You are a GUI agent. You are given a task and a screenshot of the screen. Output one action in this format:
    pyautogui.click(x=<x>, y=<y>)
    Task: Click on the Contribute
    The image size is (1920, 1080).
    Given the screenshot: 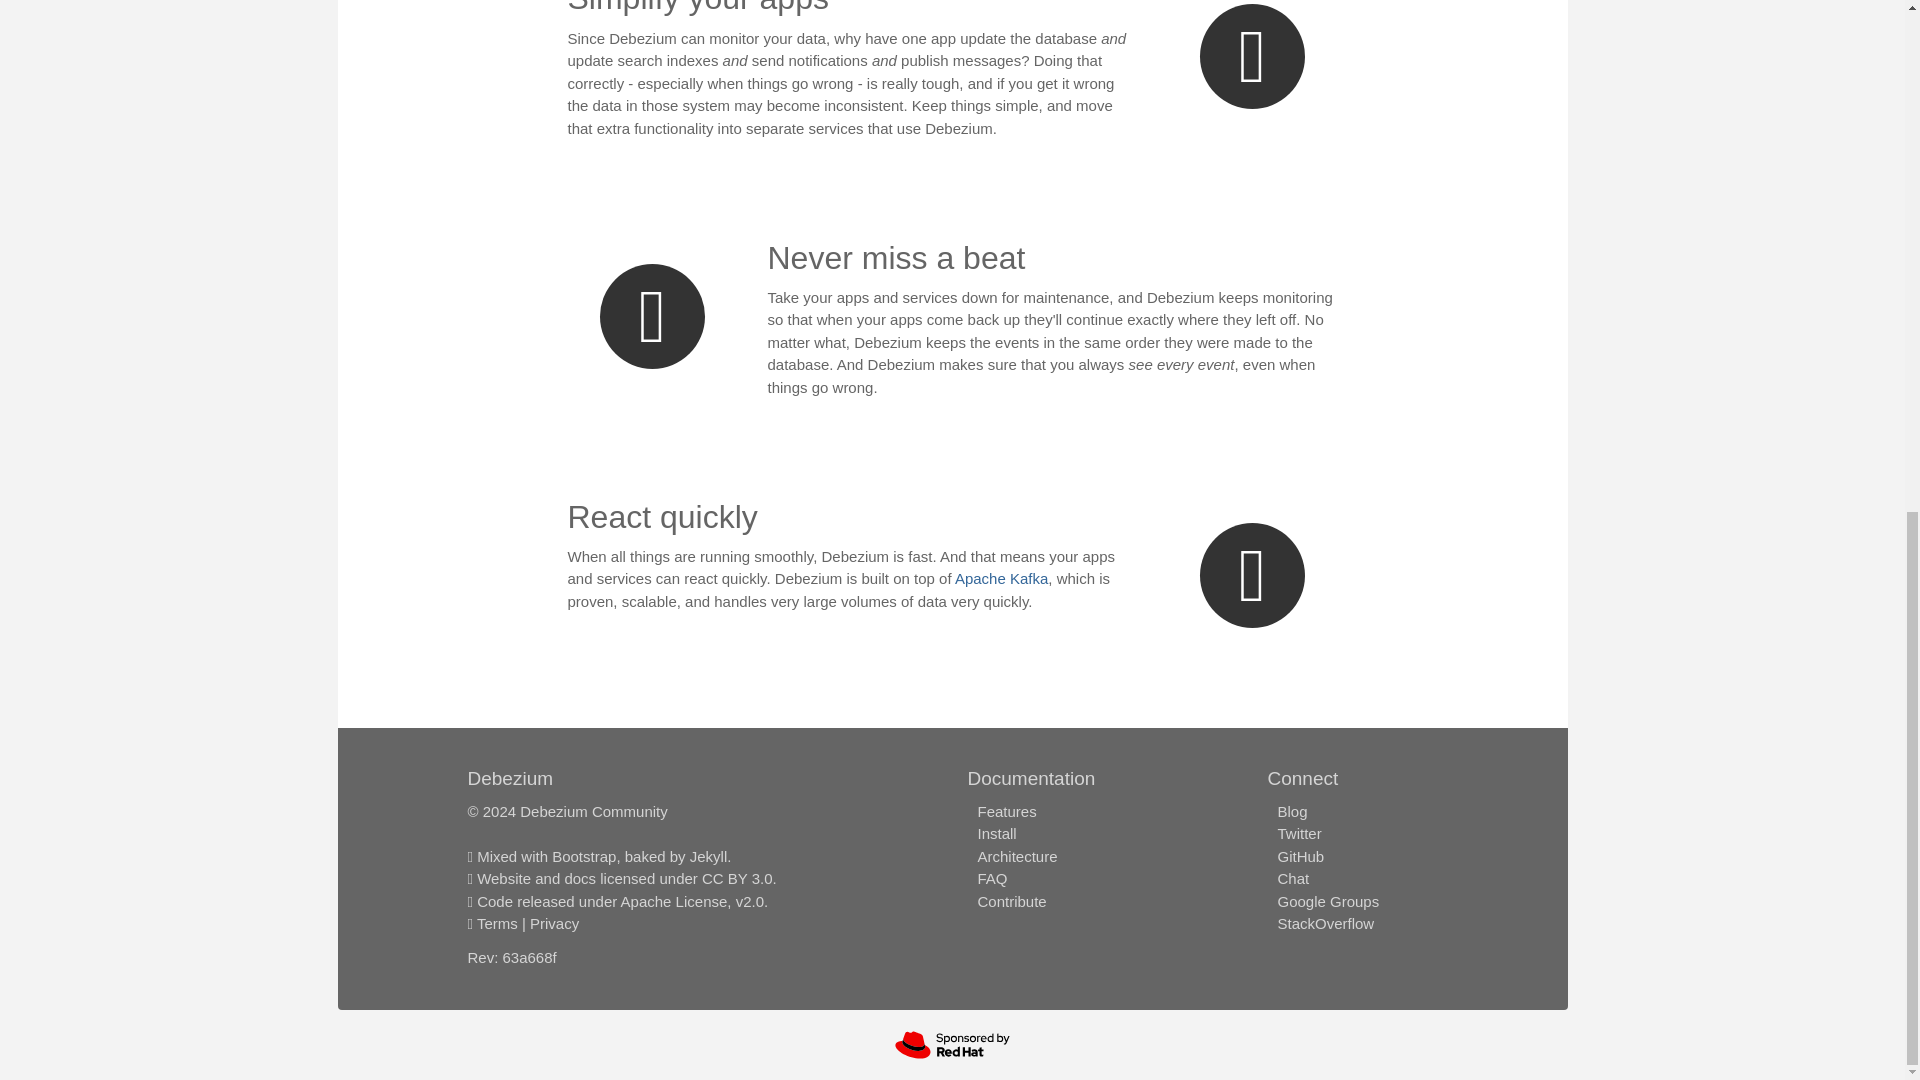 What is the action you would take?
    pyautogui.click(x=1012, y=902)
    